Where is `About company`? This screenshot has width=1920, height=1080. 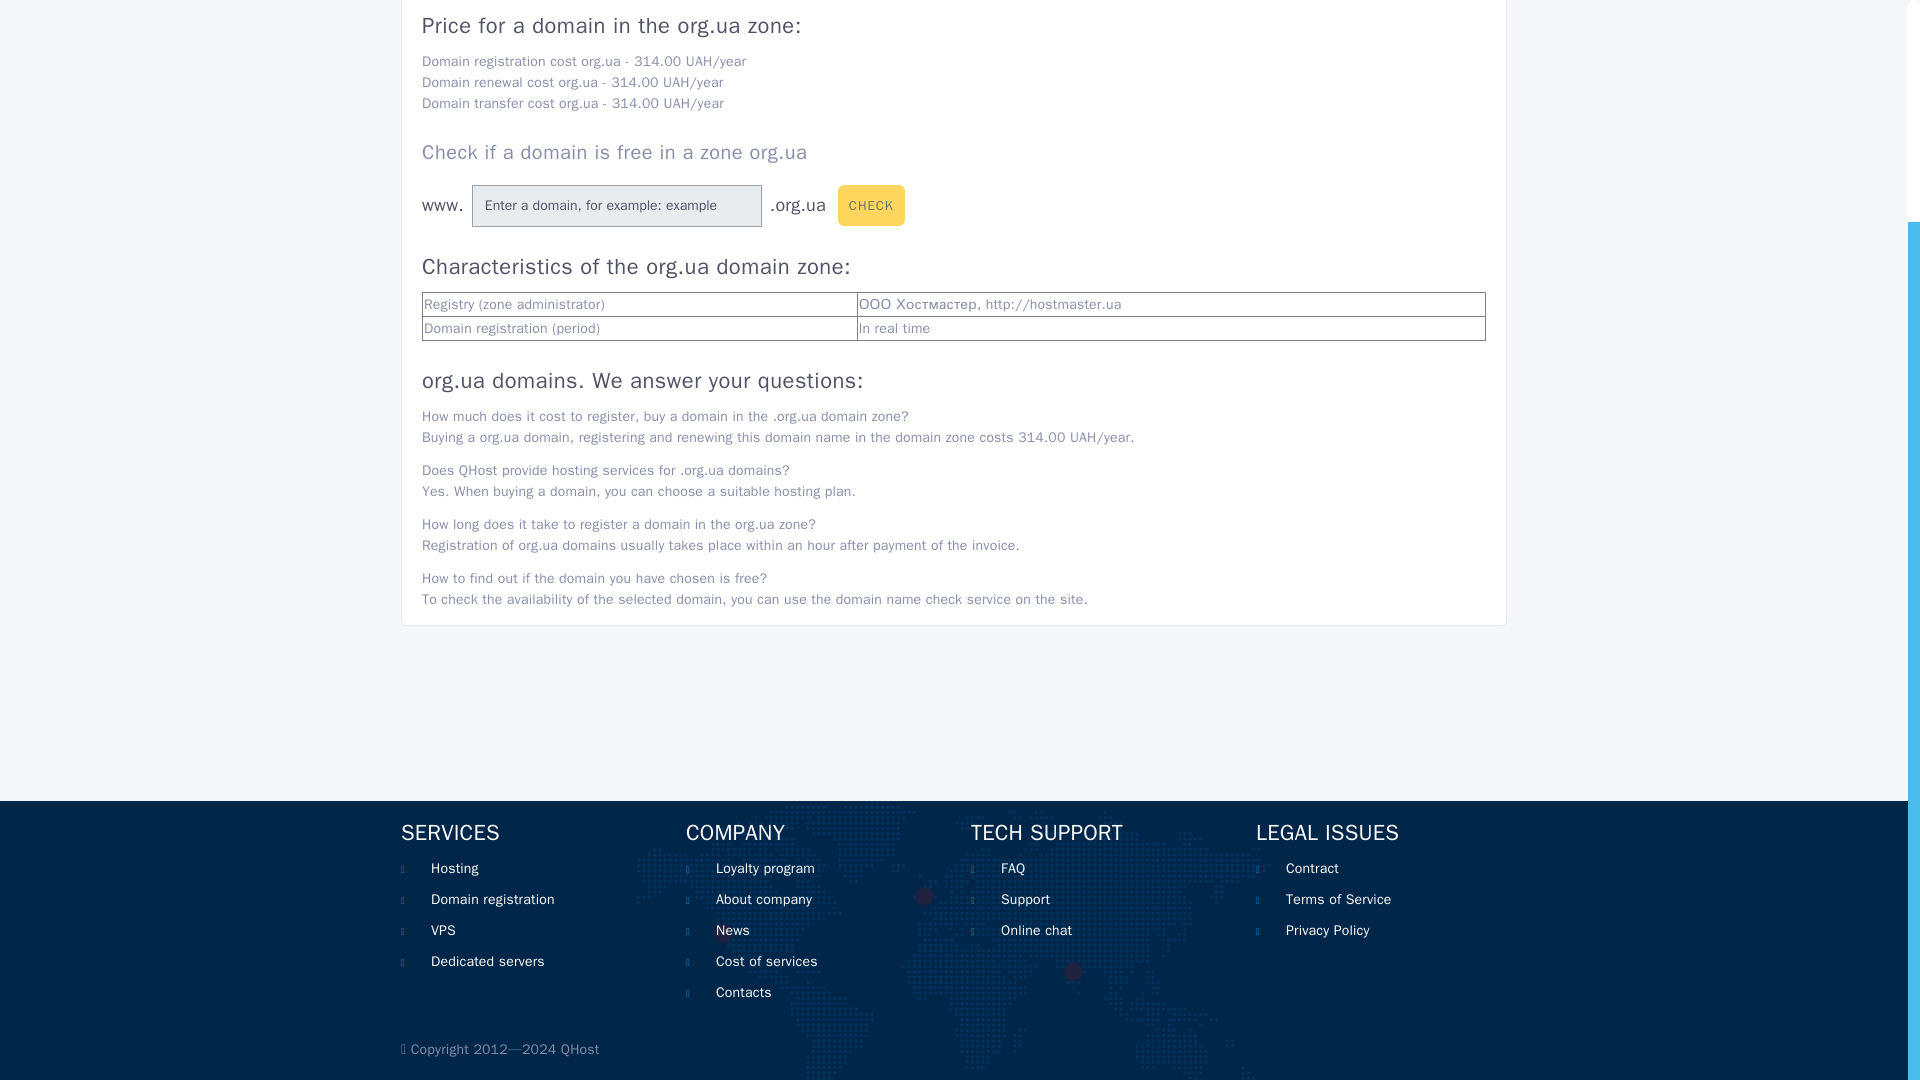
About company is located at coordinates (764, 900).